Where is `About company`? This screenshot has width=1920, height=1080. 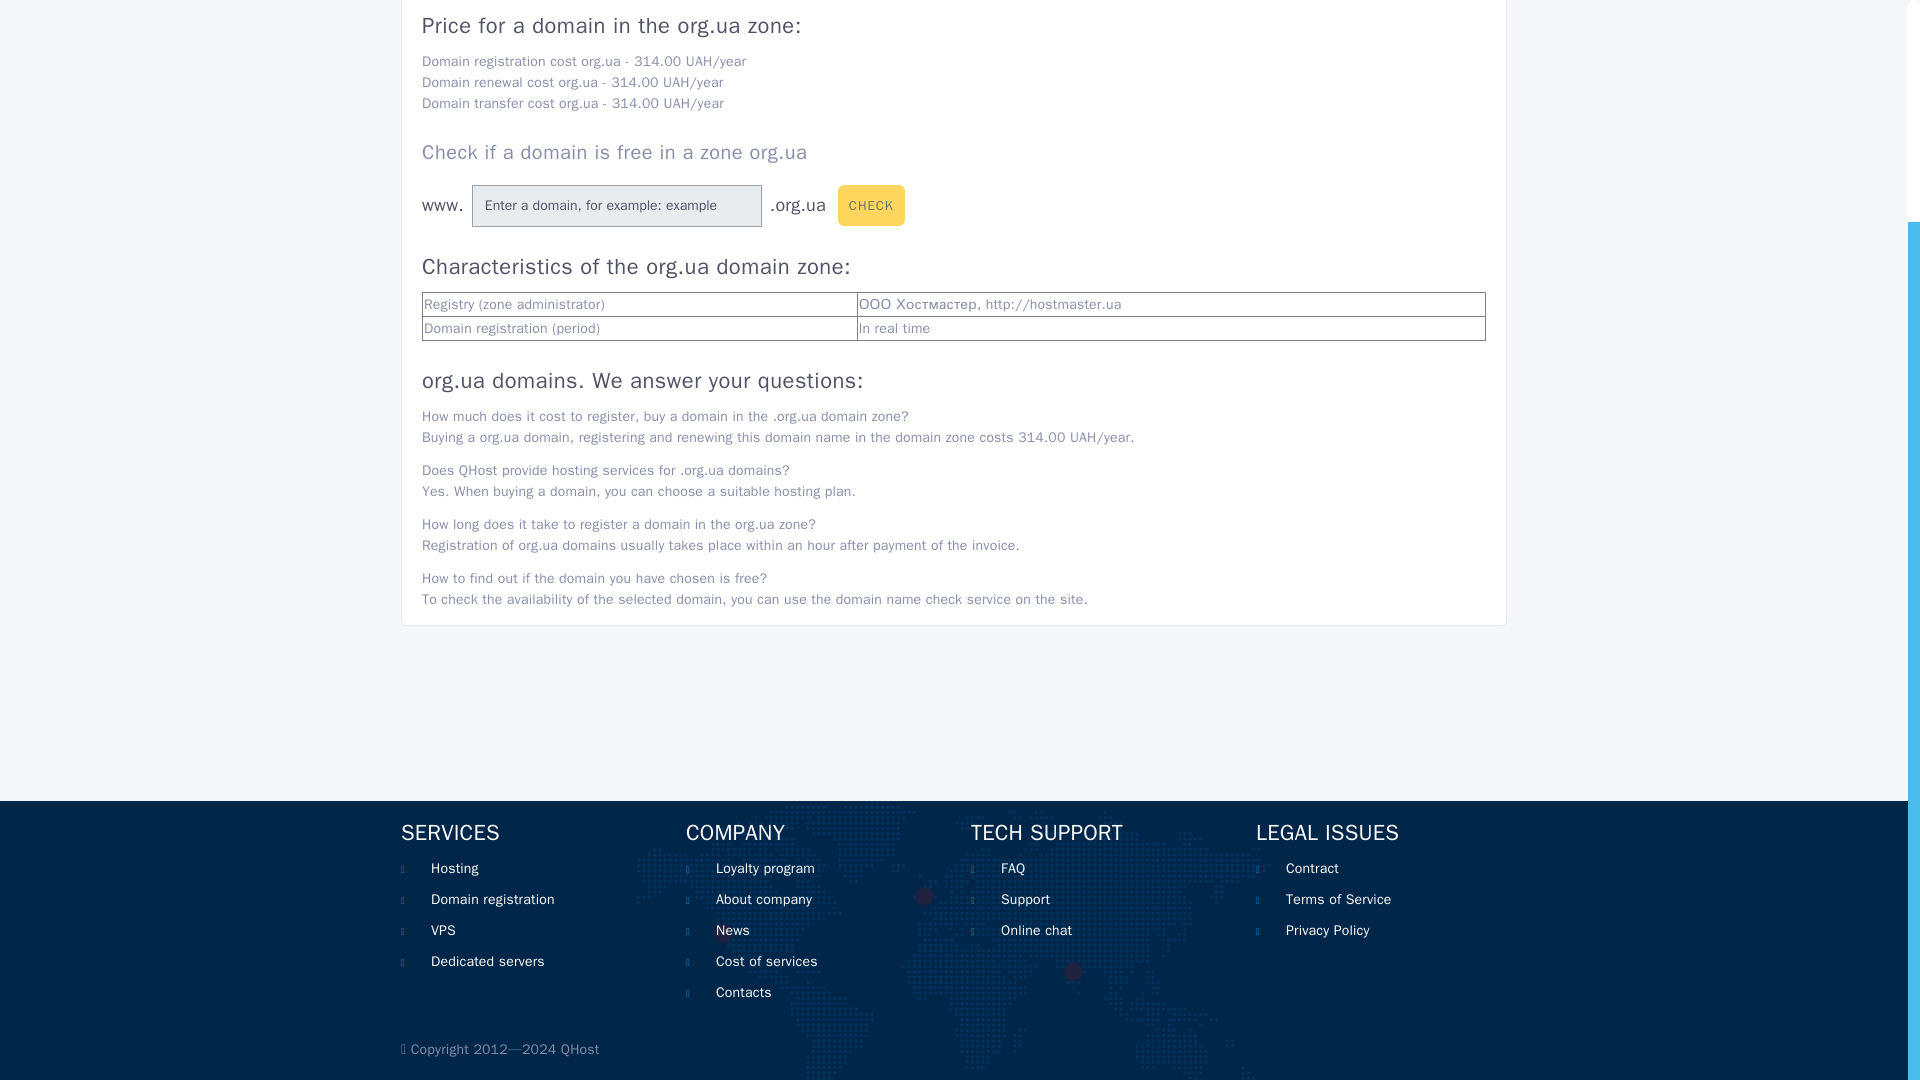
About company is located at coordinates (764, 900).